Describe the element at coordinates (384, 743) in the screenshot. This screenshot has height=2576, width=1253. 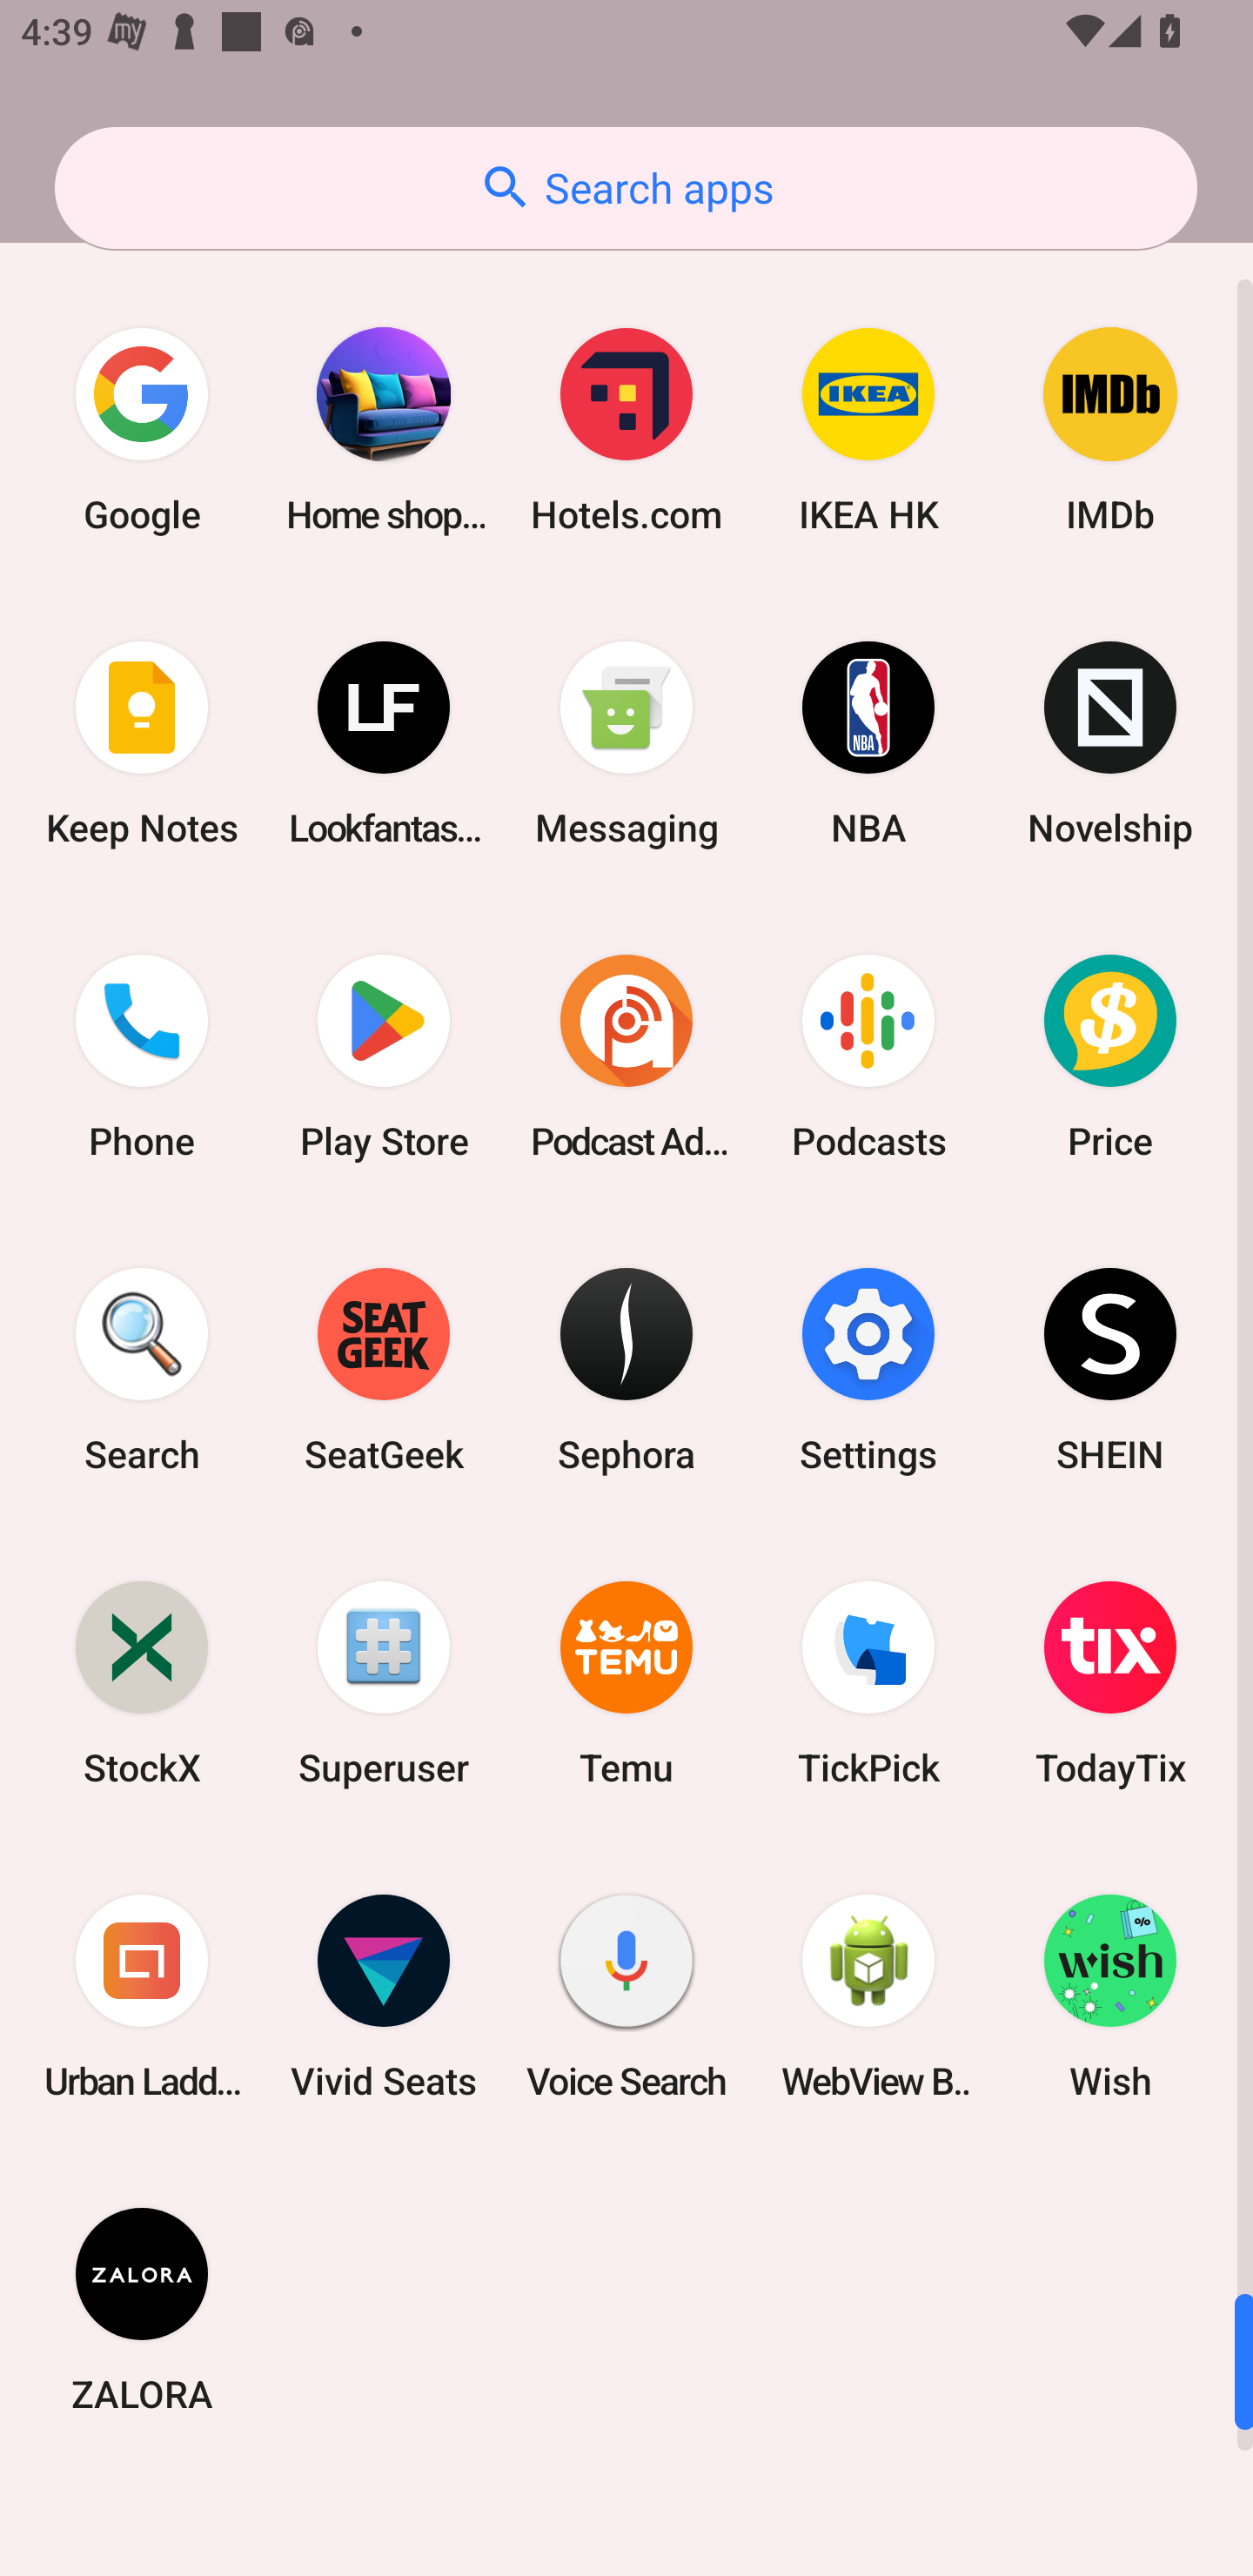
I see `Lookfantastic` at that location.